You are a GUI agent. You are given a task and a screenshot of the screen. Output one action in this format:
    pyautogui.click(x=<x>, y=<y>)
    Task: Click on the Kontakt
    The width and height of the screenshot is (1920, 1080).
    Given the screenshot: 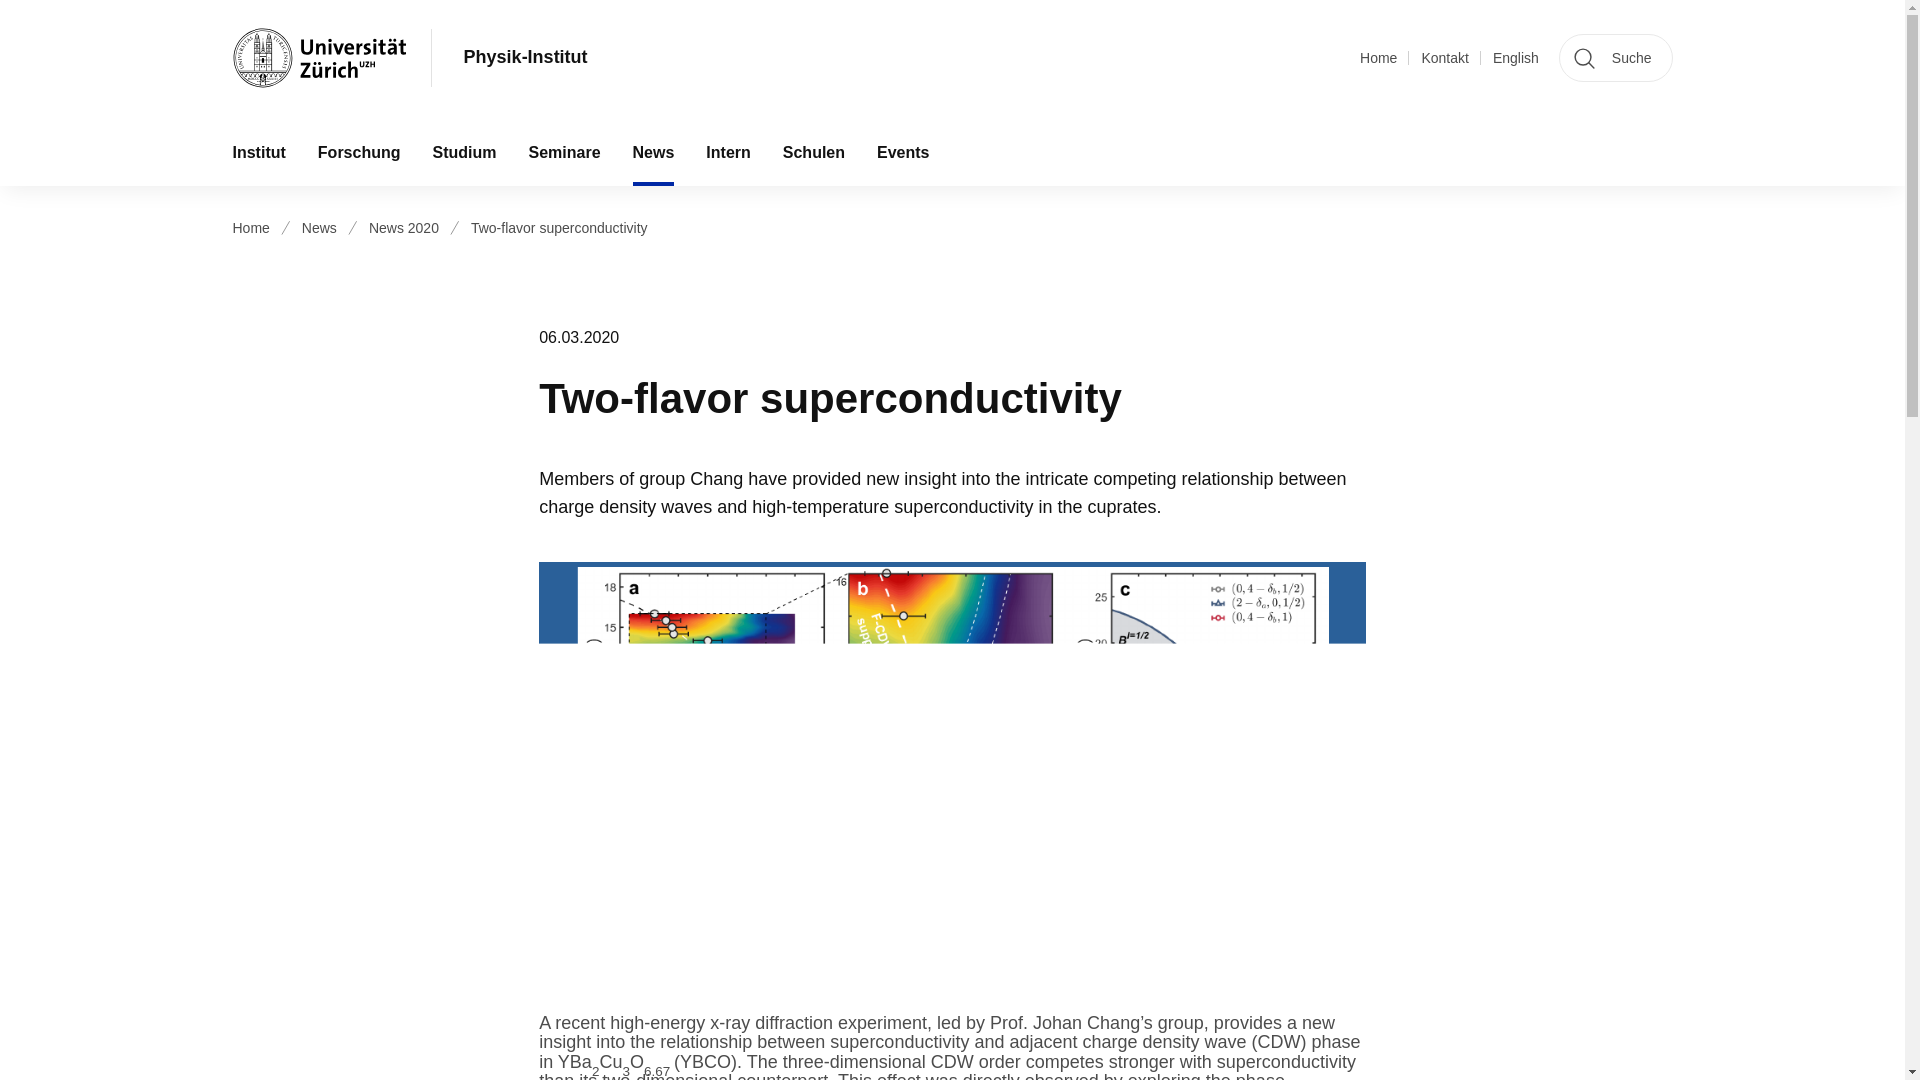 What is the action you would take?
    pyautogui.click(x=1444, y=58)
    